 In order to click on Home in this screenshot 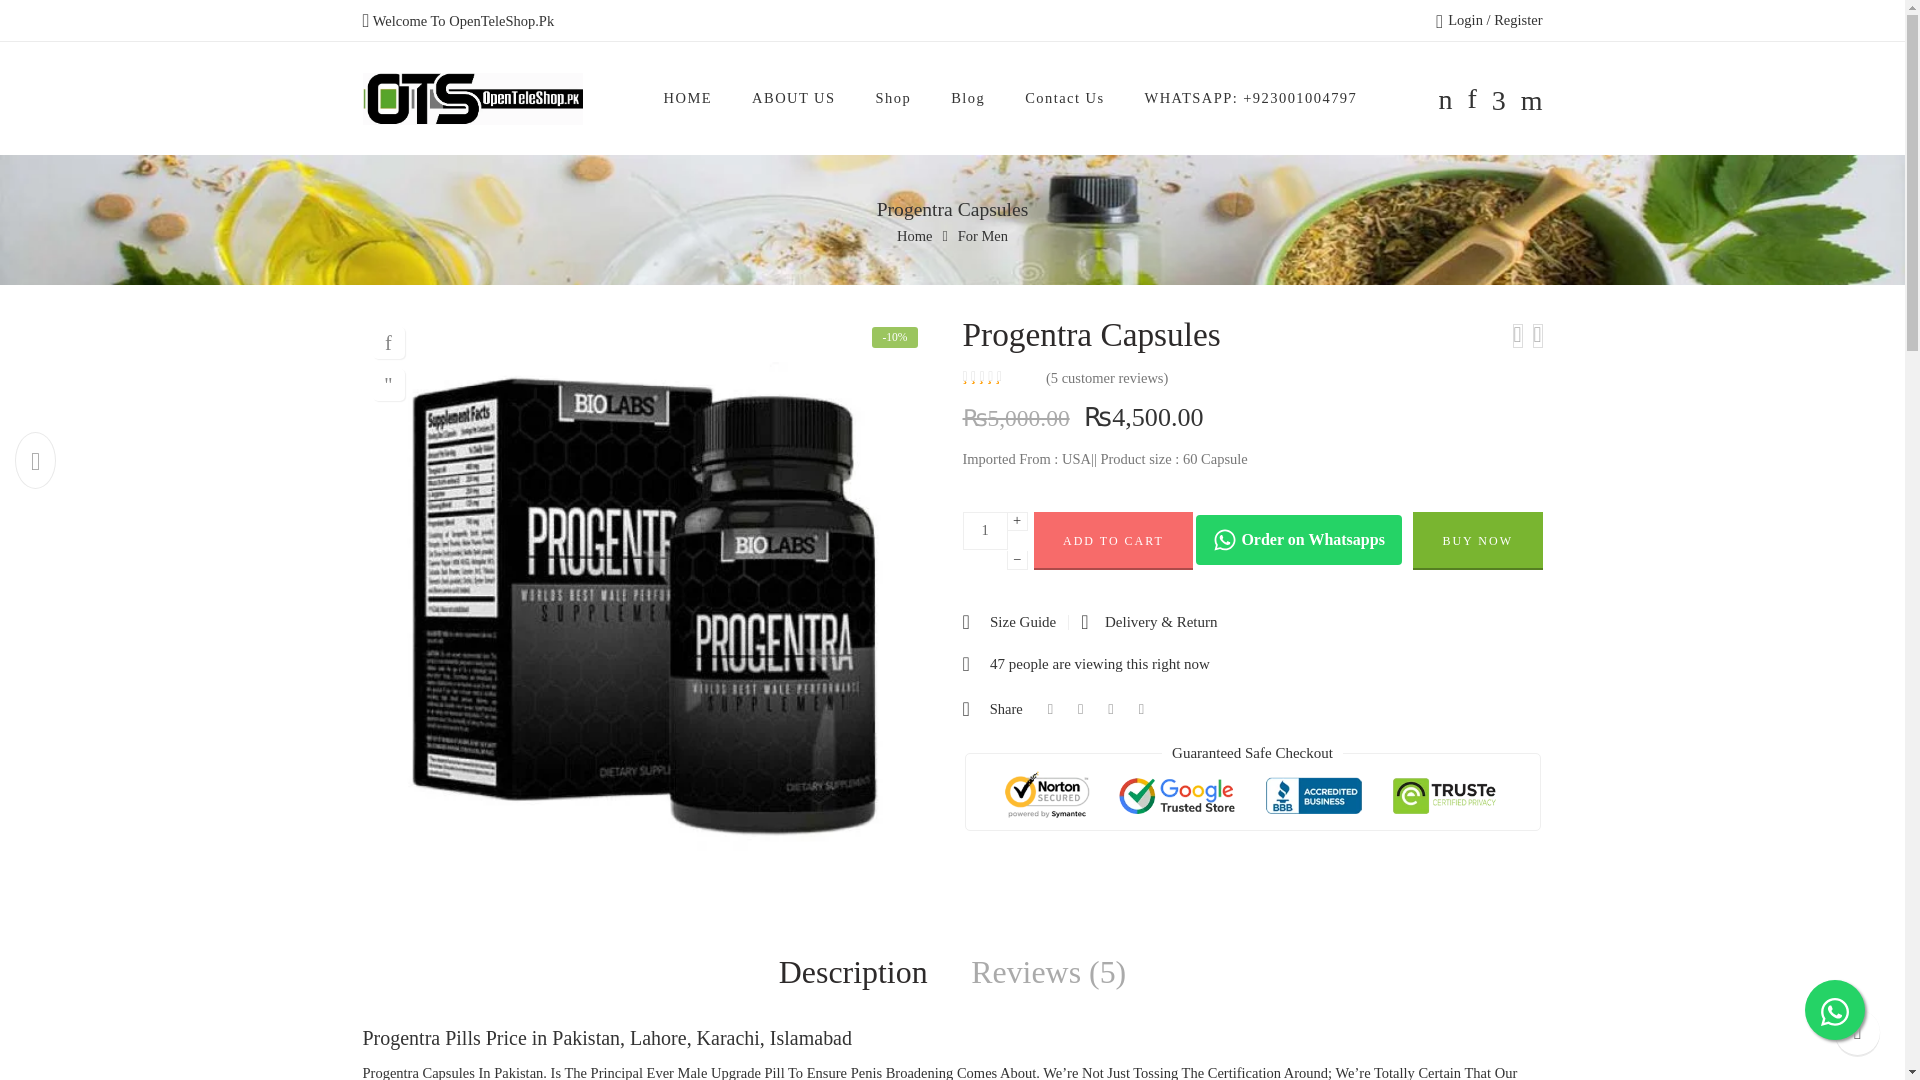, I will do `click(914, 236)`.